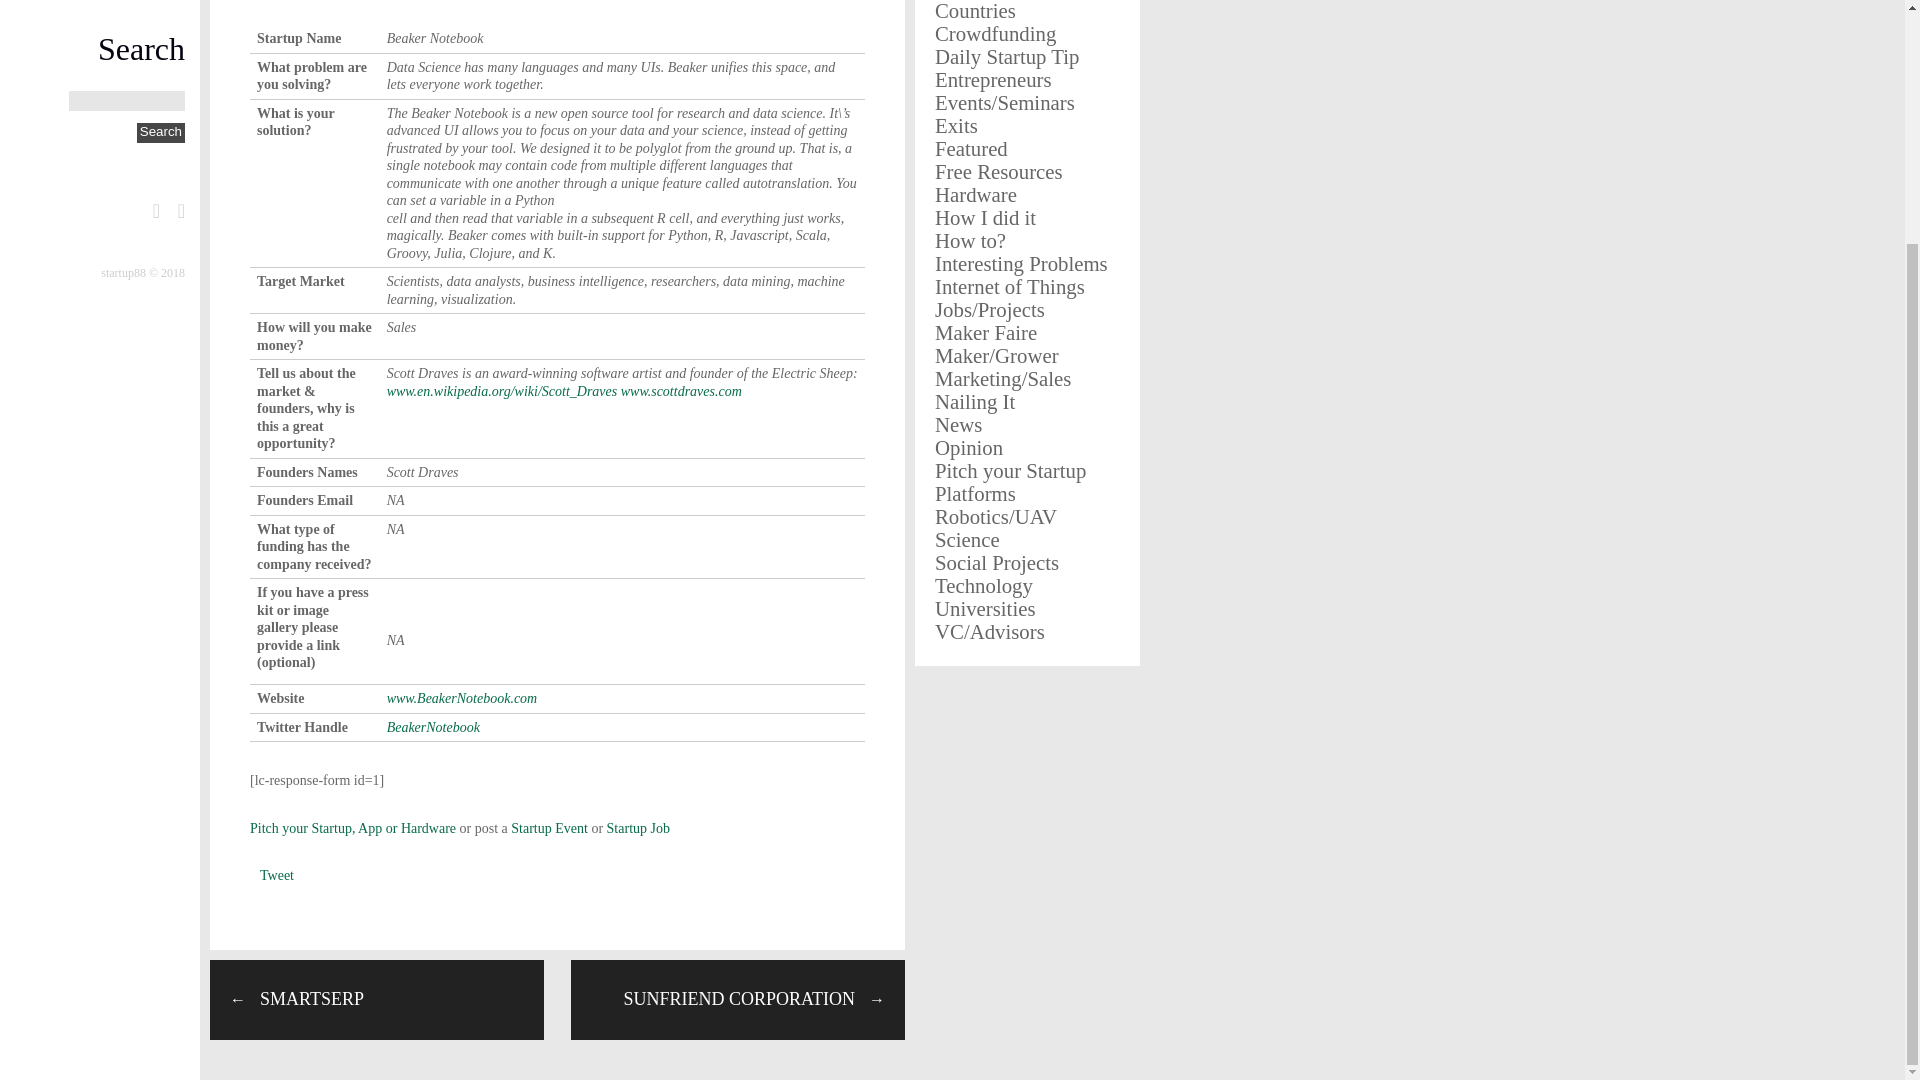  What do you see at coordinates (994, 79) in the screenshot?
I see `Entrepreneurs` at bounding box center [994, 79].